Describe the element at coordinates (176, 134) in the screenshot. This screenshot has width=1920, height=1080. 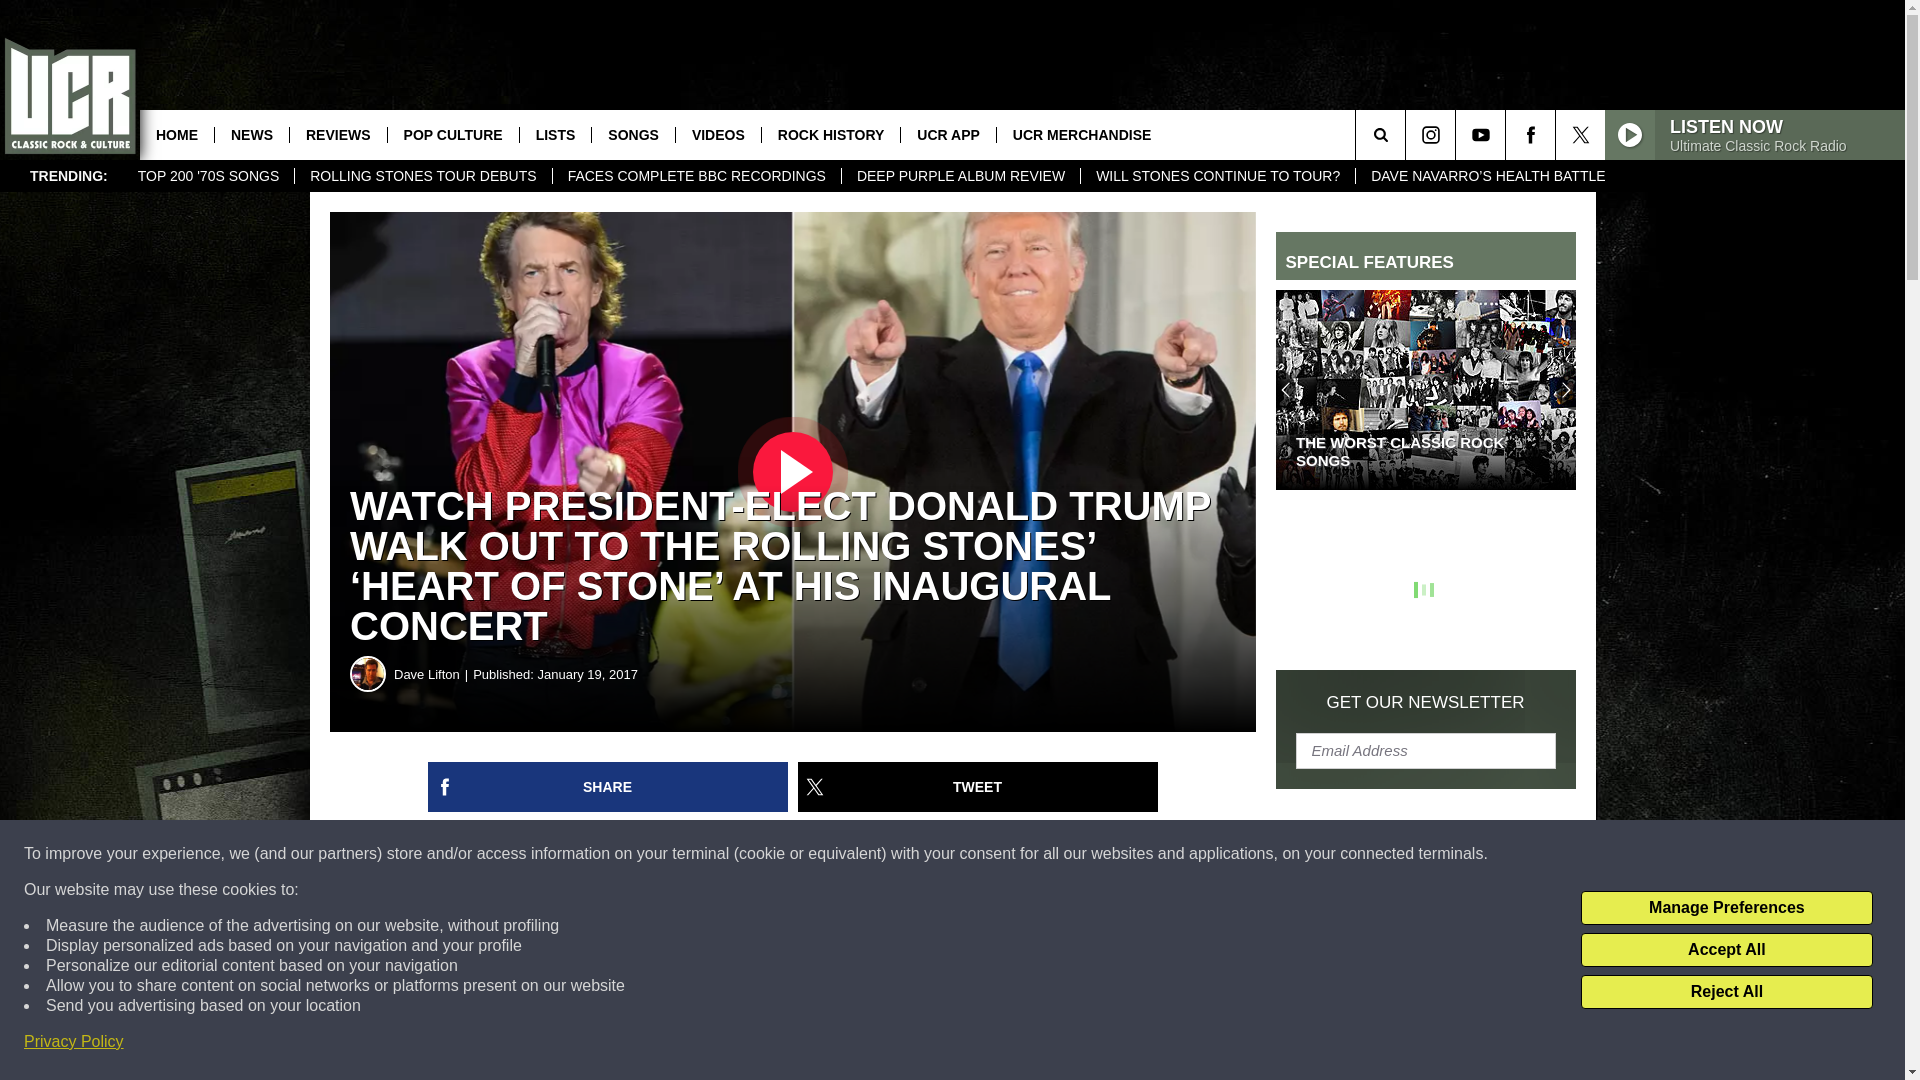
I see `HOME` at that location.